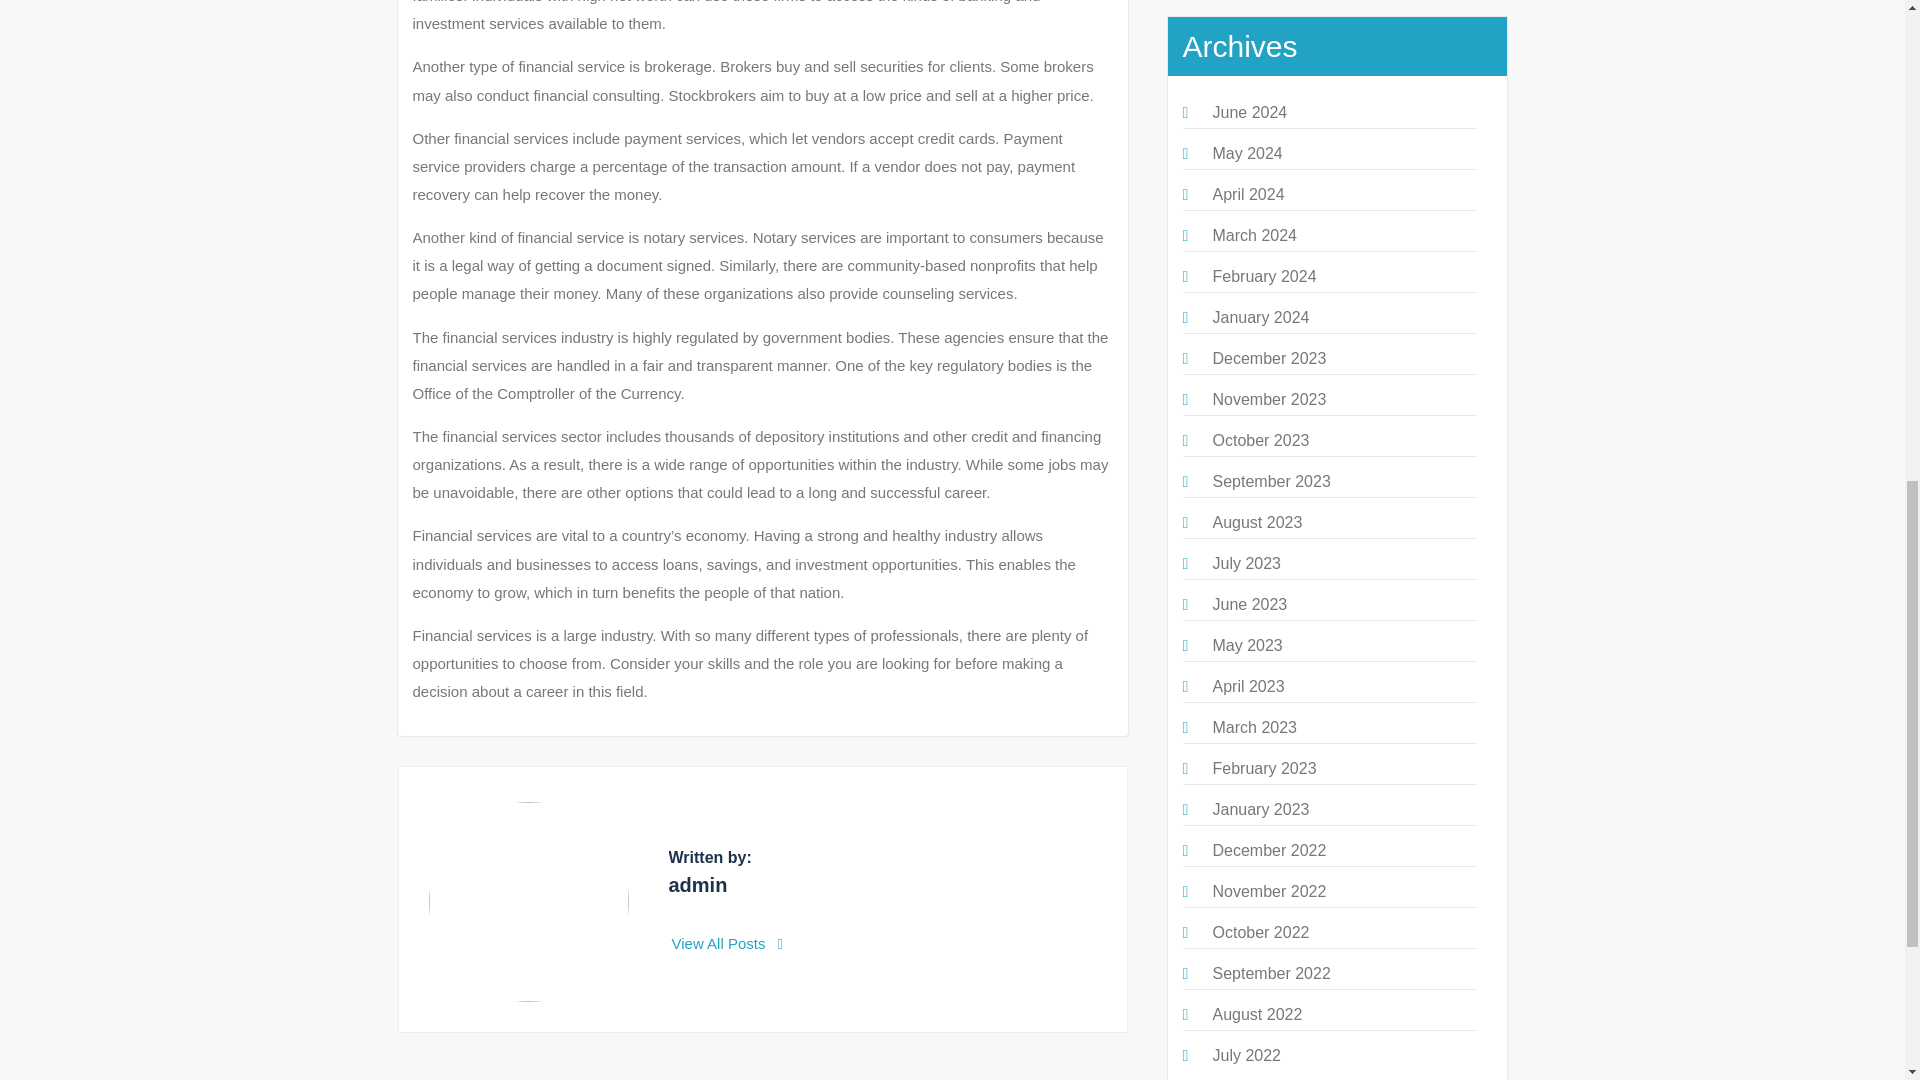 The width and height of the screenshot is (1920, 1080). What do you see at coordinates (1246, 1054) in the screenshot?
I see `July 2022` at bounding box center [1246, 1054].